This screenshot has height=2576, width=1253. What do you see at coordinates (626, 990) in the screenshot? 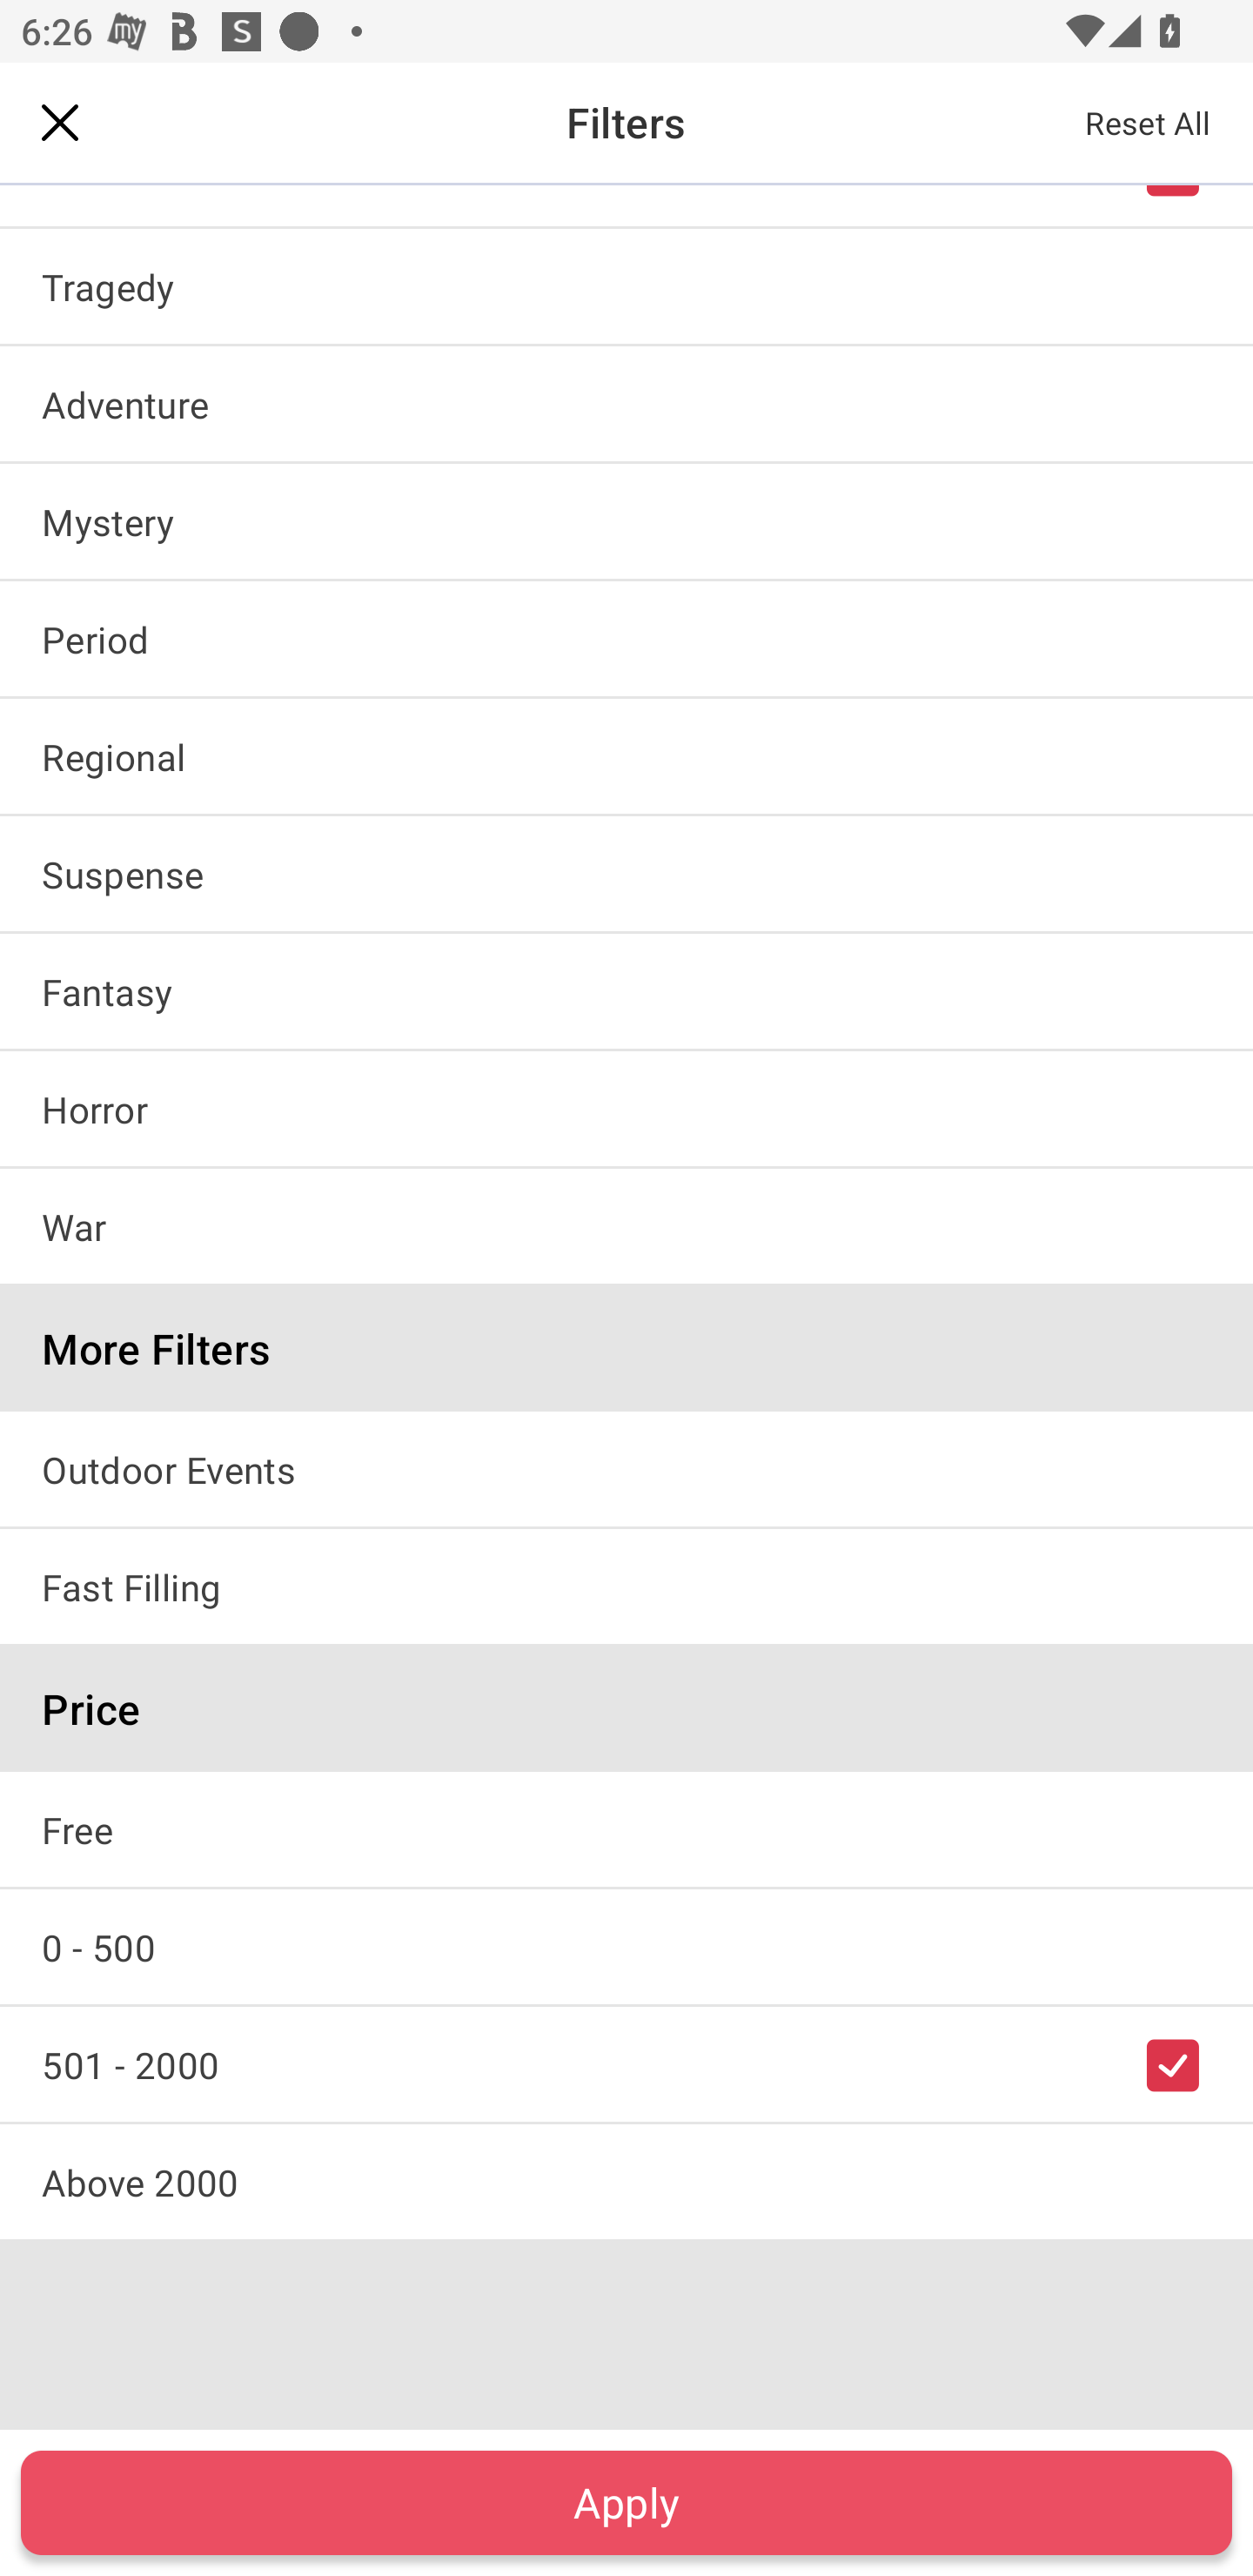
I see `Fantasy` at bounding box center [626, 990].